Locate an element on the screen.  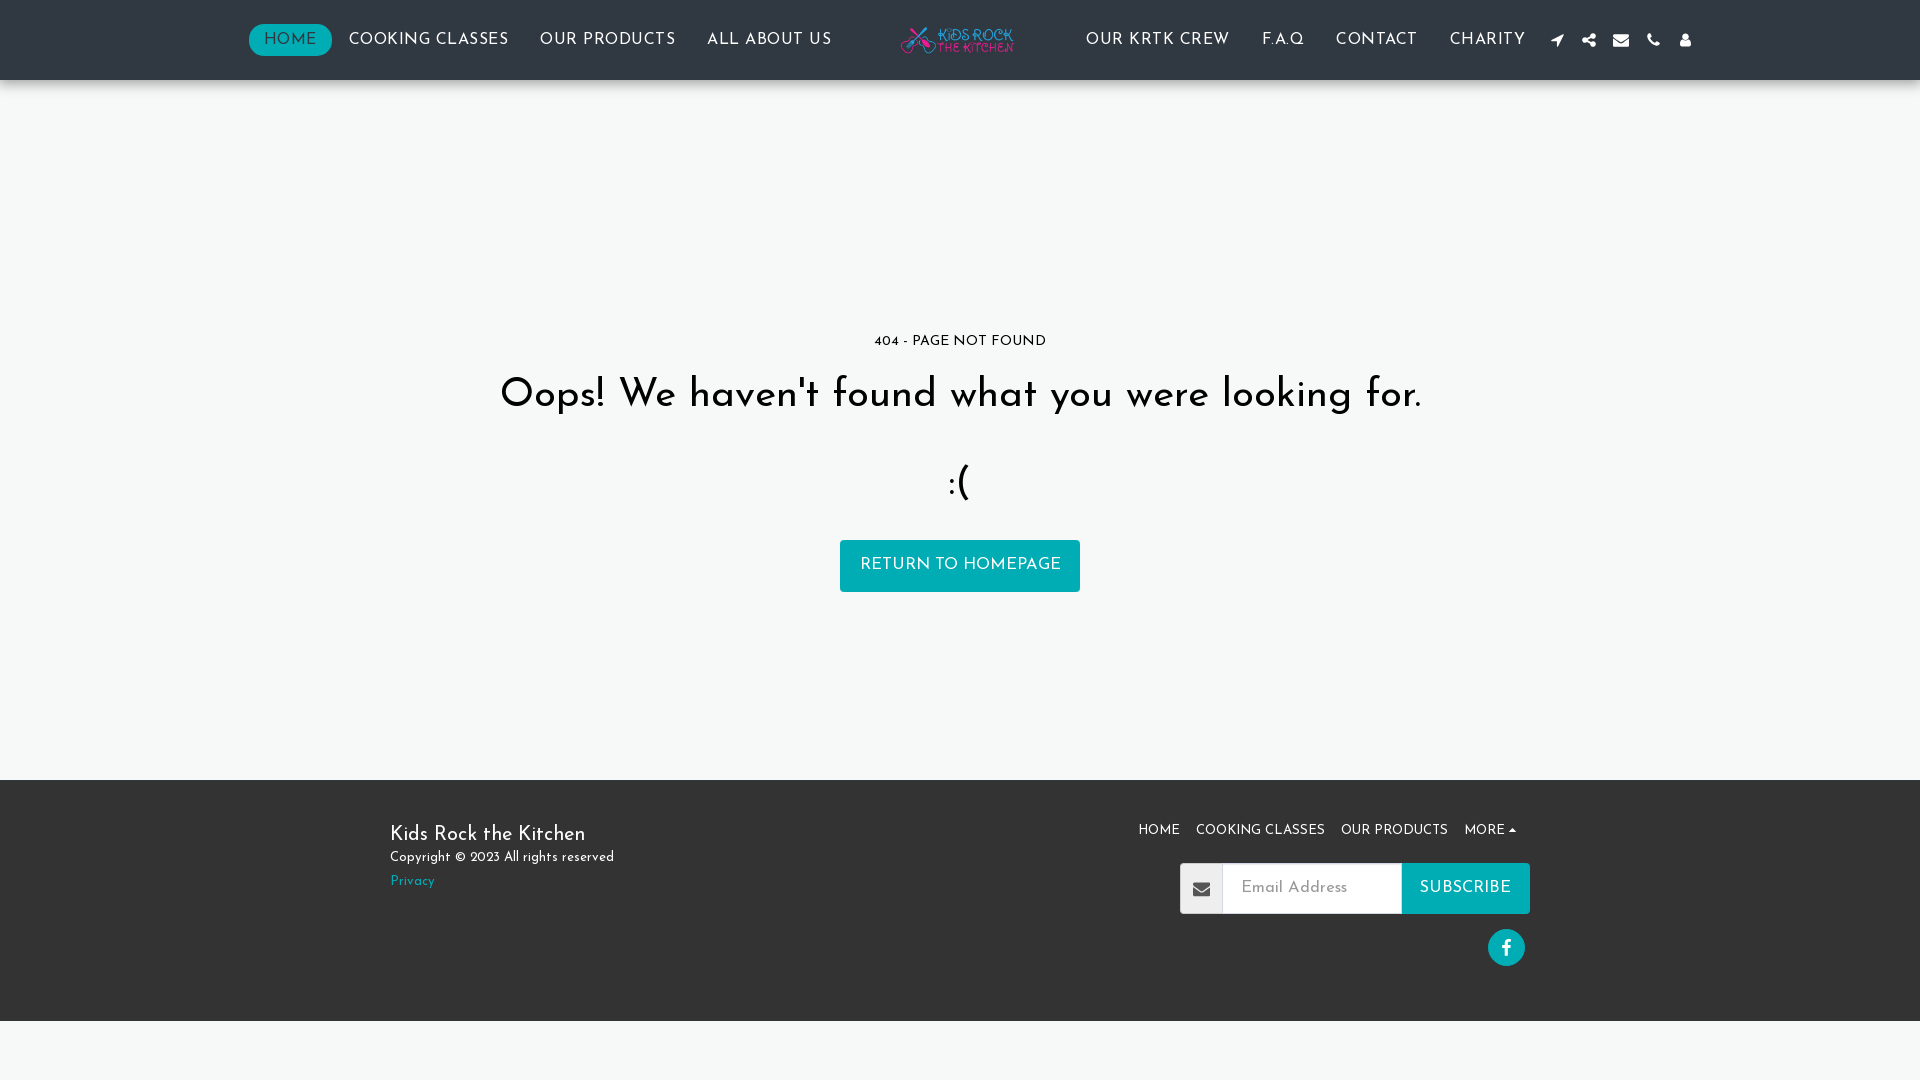
COOKING CLASSES is located at coordinates (429, 40).